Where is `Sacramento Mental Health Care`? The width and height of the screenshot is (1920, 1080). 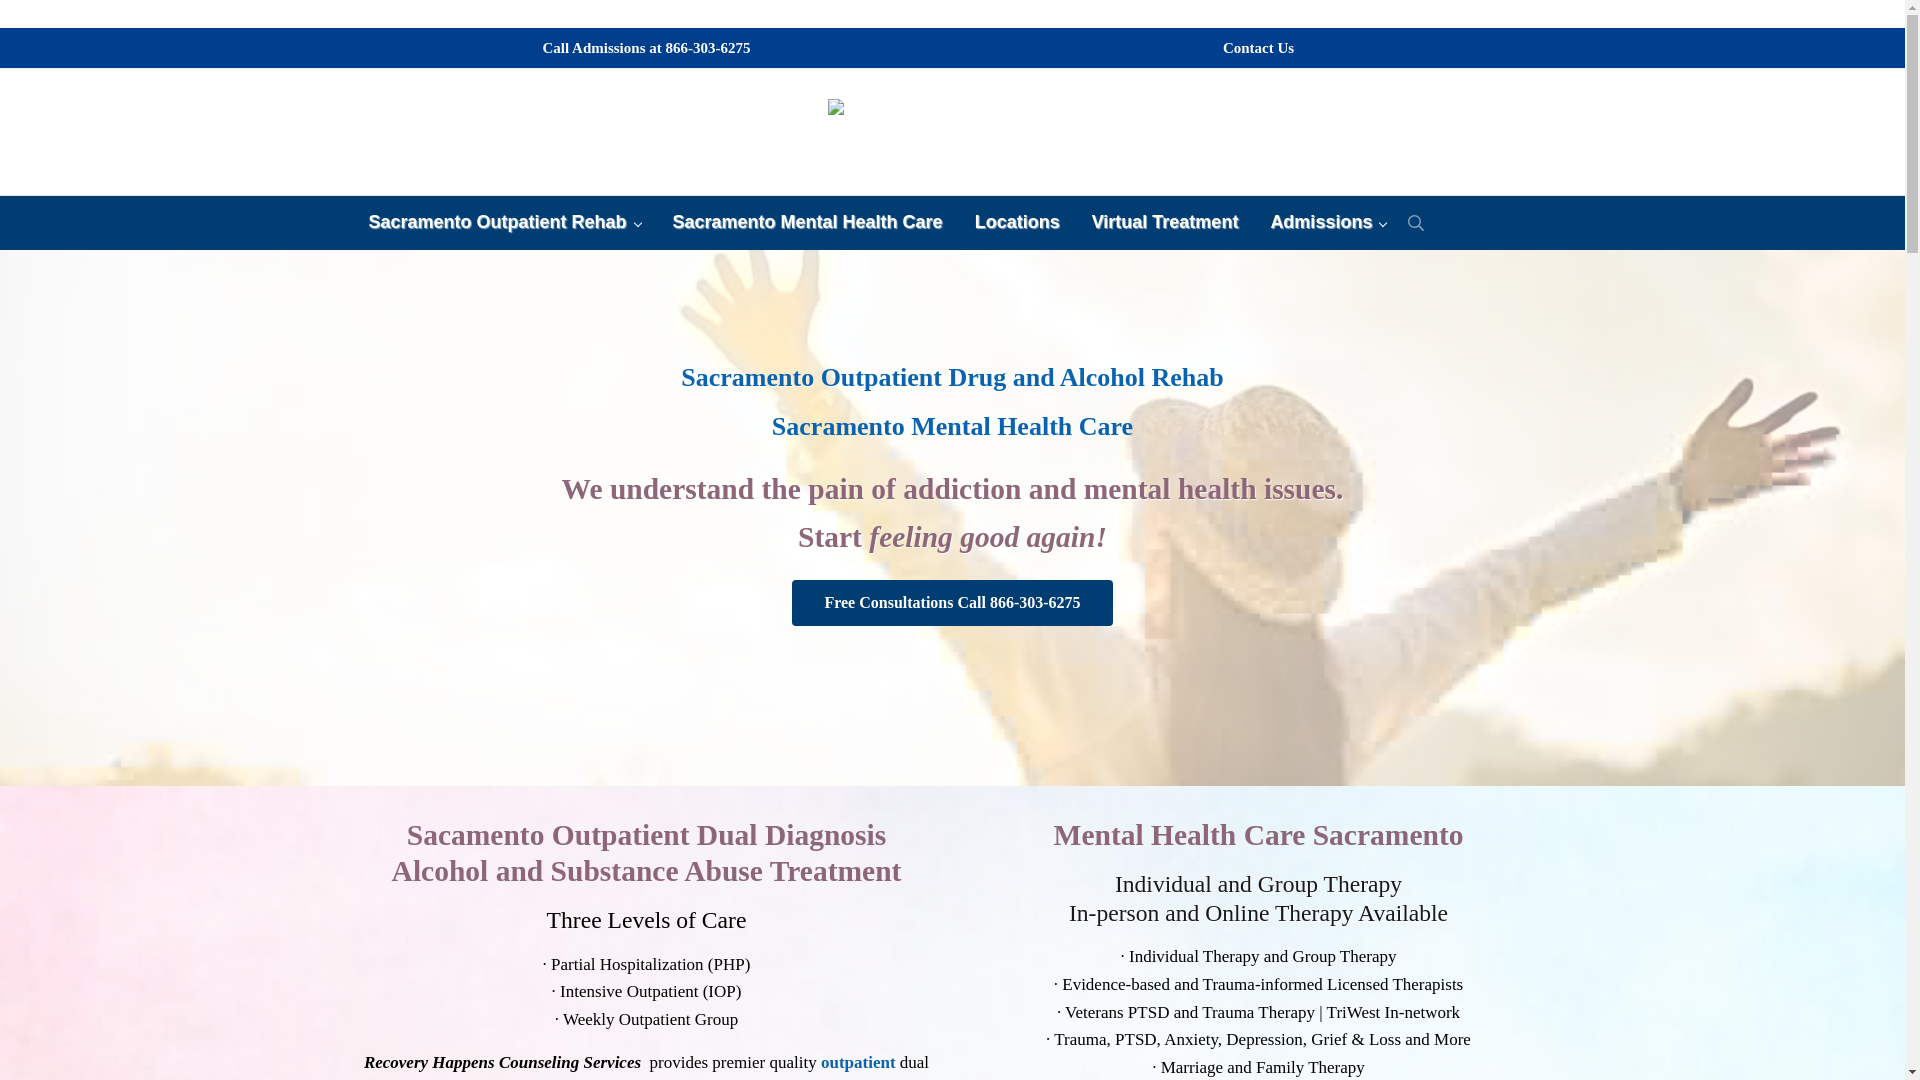
Sacramento Mental Health Care is located at coordinates (807, 222).